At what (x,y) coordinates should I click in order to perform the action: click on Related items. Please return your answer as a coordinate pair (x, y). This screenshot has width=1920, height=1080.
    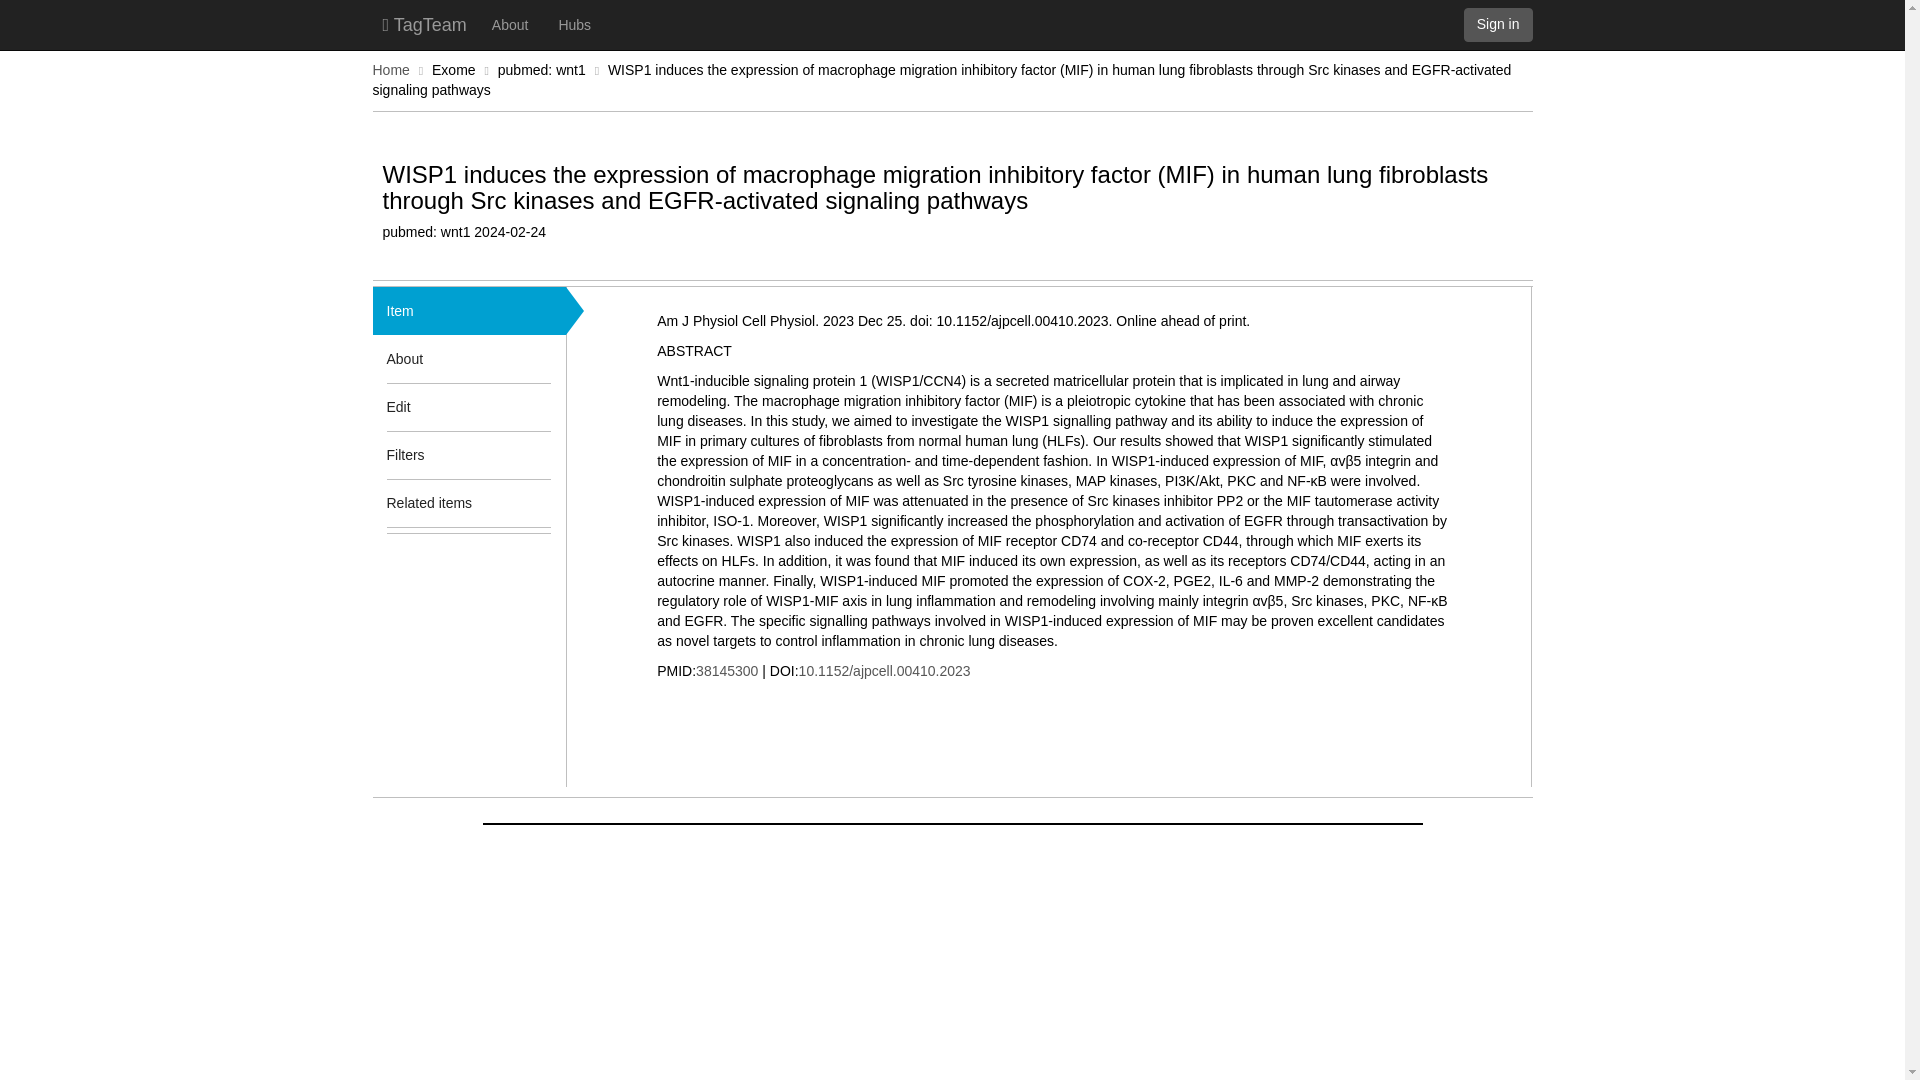
    Looking at the image, I should click on (439, 503).